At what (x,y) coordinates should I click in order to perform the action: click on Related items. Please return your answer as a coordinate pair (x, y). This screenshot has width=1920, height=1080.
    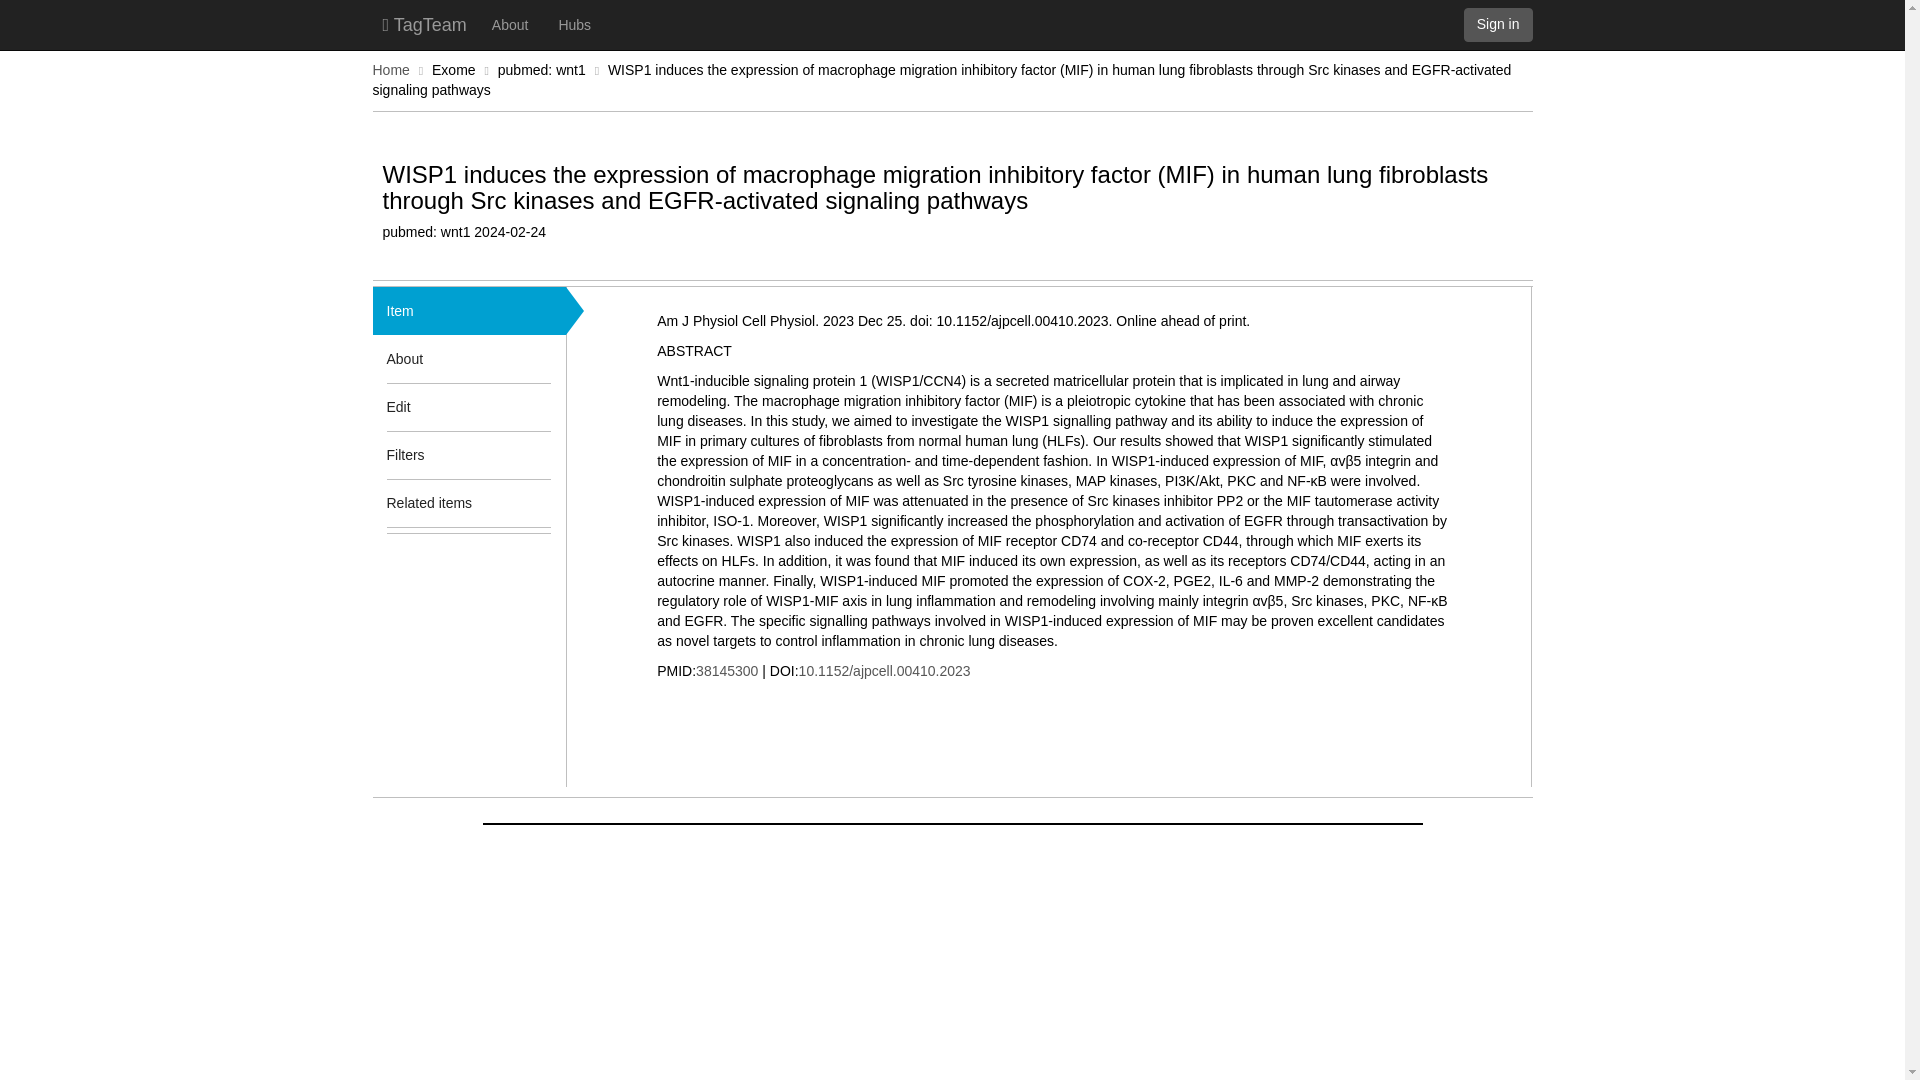
    Looking at the image, I should click on (439, 503).